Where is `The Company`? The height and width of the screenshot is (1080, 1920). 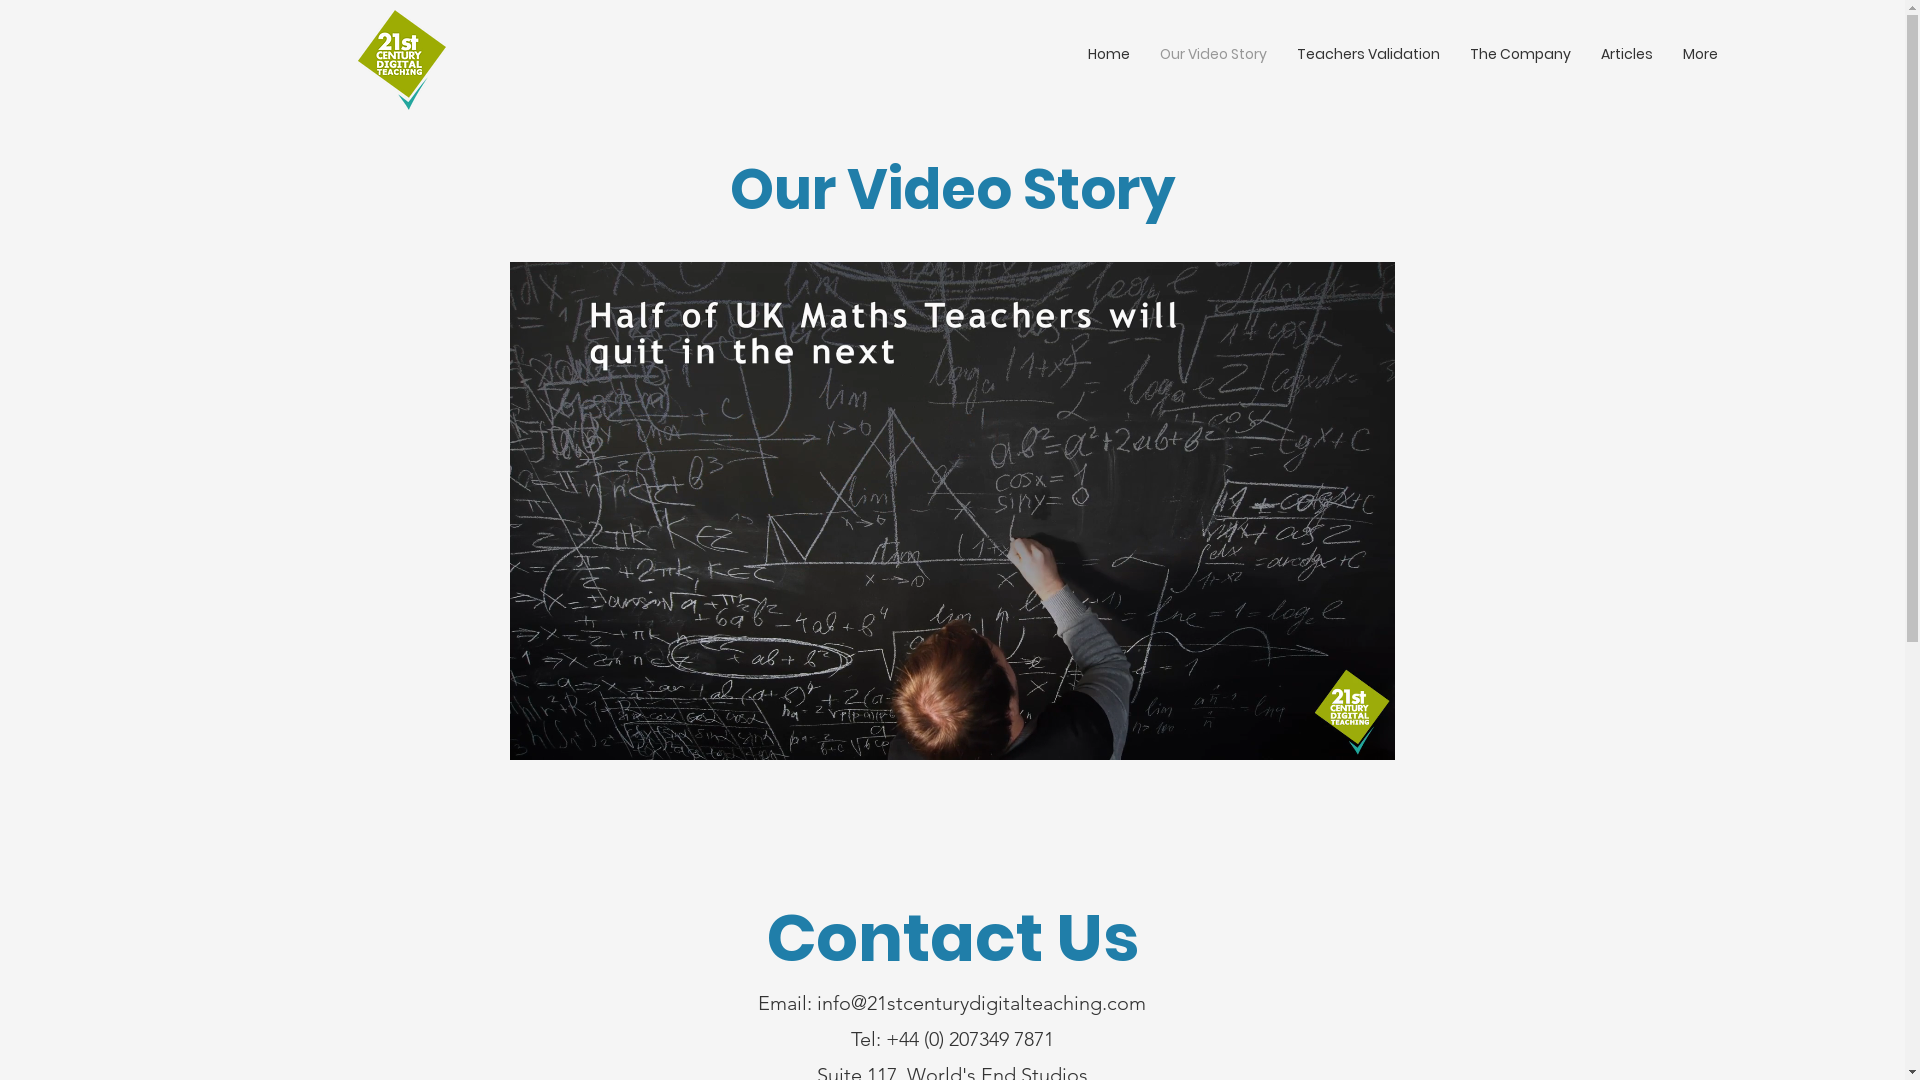
The Company is located at coordinates (1520, 54).